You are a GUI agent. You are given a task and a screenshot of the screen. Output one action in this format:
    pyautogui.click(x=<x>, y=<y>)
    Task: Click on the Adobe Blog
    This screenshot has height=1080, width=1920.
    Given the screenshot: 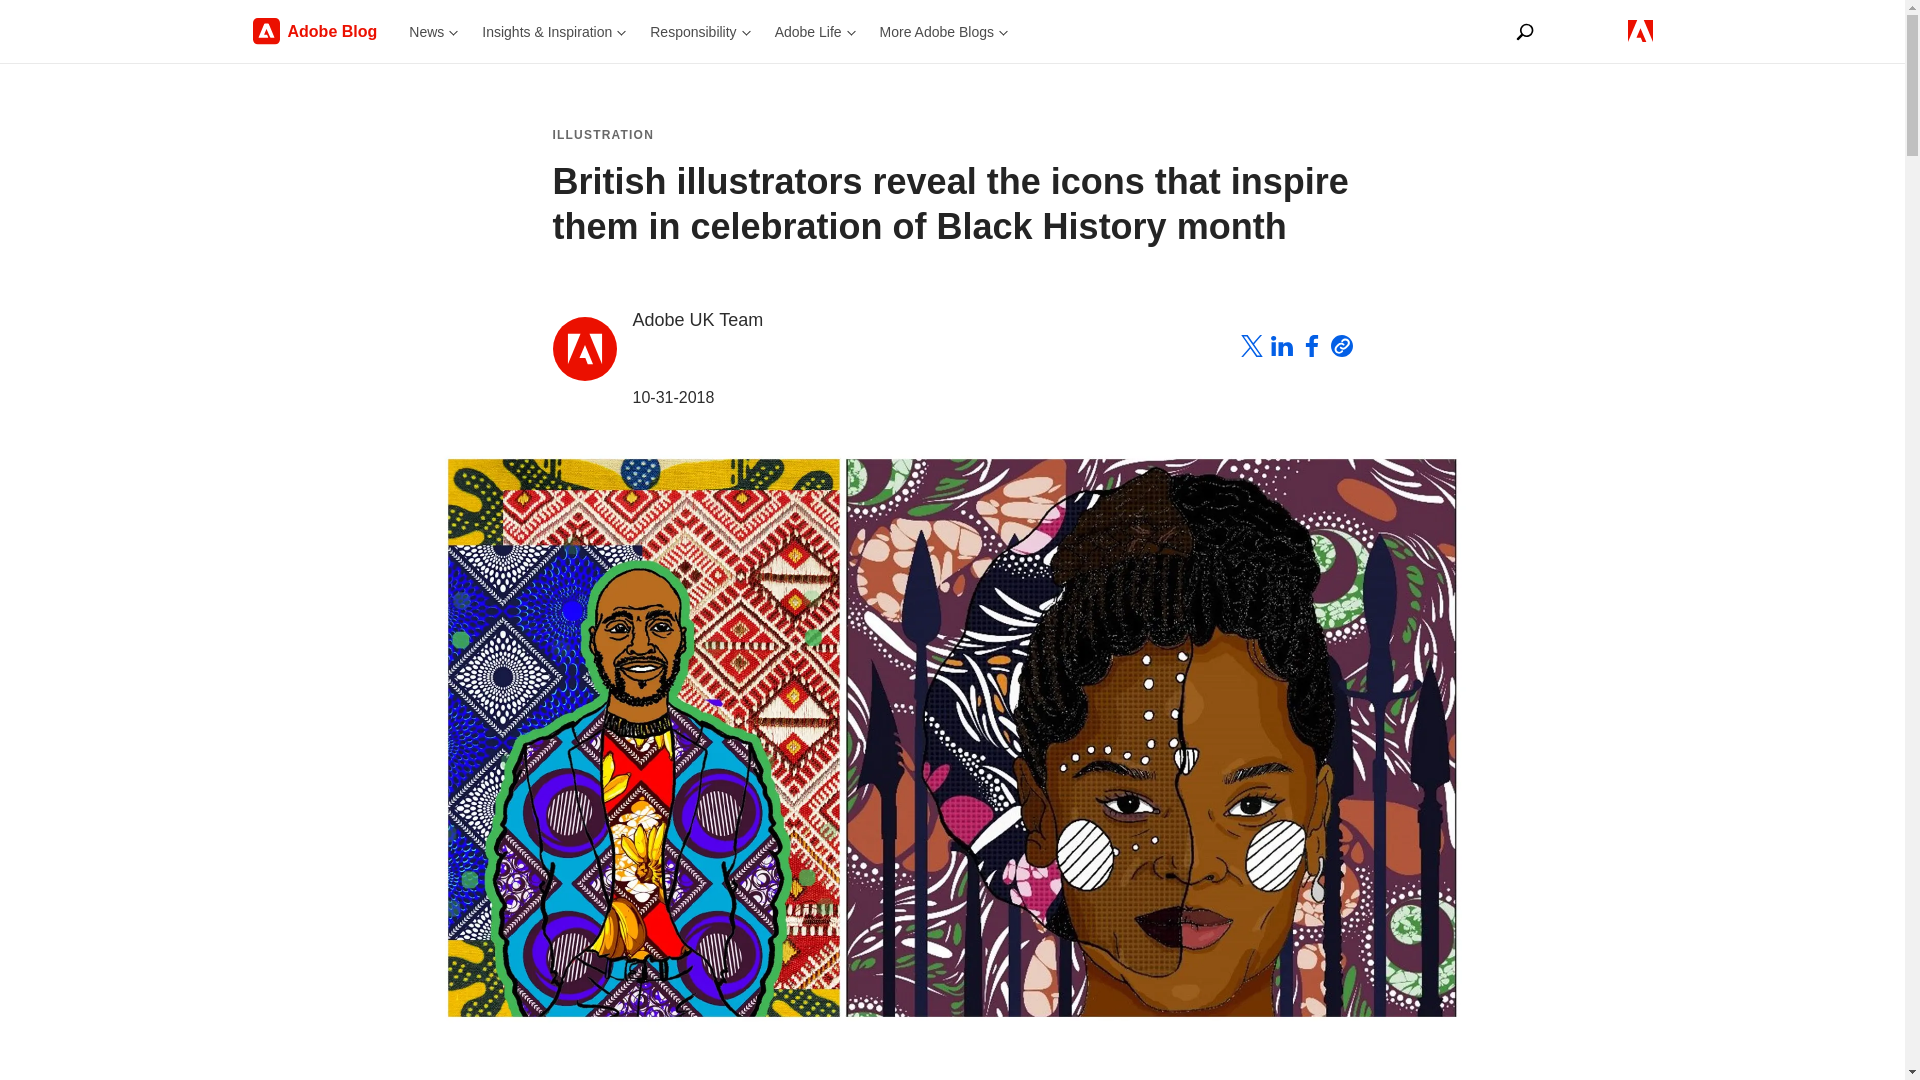 What is the action you would take?
    pyautogui.click(x=324, y=31)
    